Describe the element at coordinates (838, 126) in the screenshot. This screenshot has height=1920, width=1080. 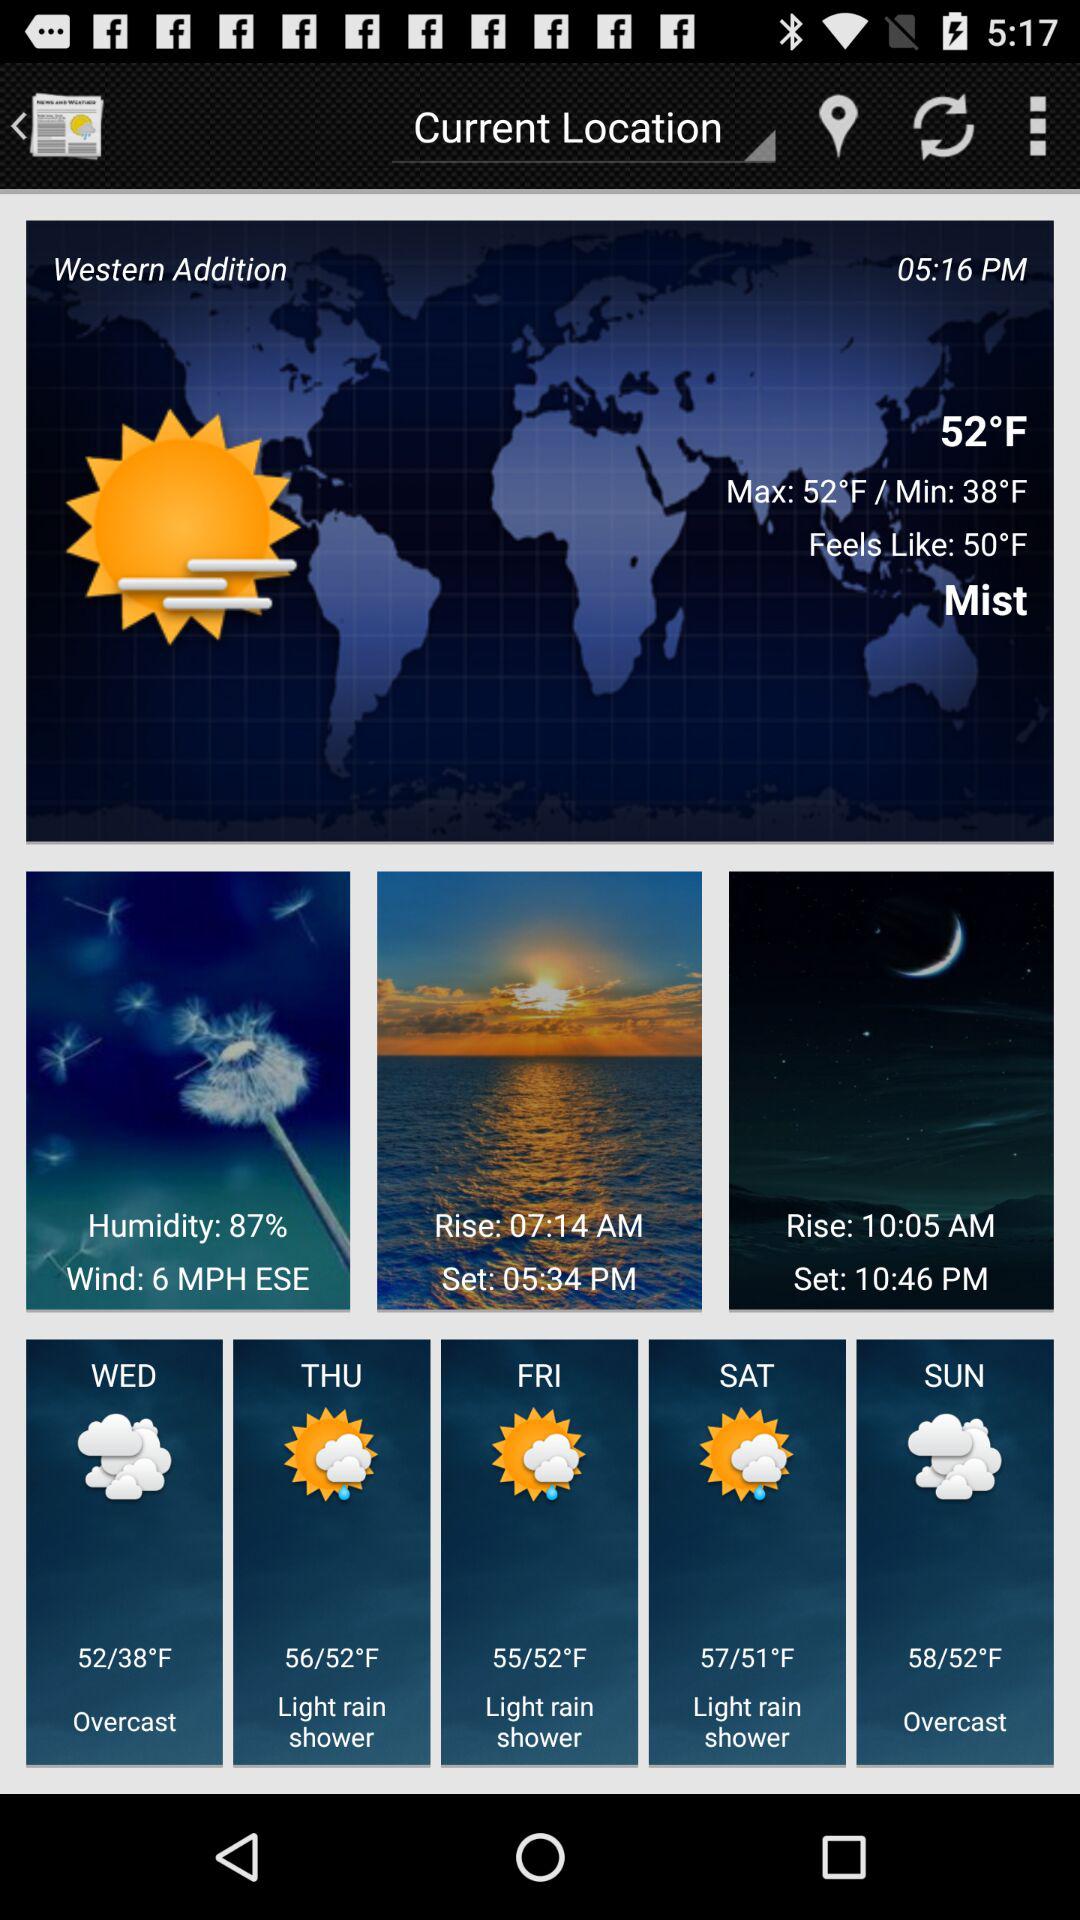
I see `launch the item next to the current location app` at that location.